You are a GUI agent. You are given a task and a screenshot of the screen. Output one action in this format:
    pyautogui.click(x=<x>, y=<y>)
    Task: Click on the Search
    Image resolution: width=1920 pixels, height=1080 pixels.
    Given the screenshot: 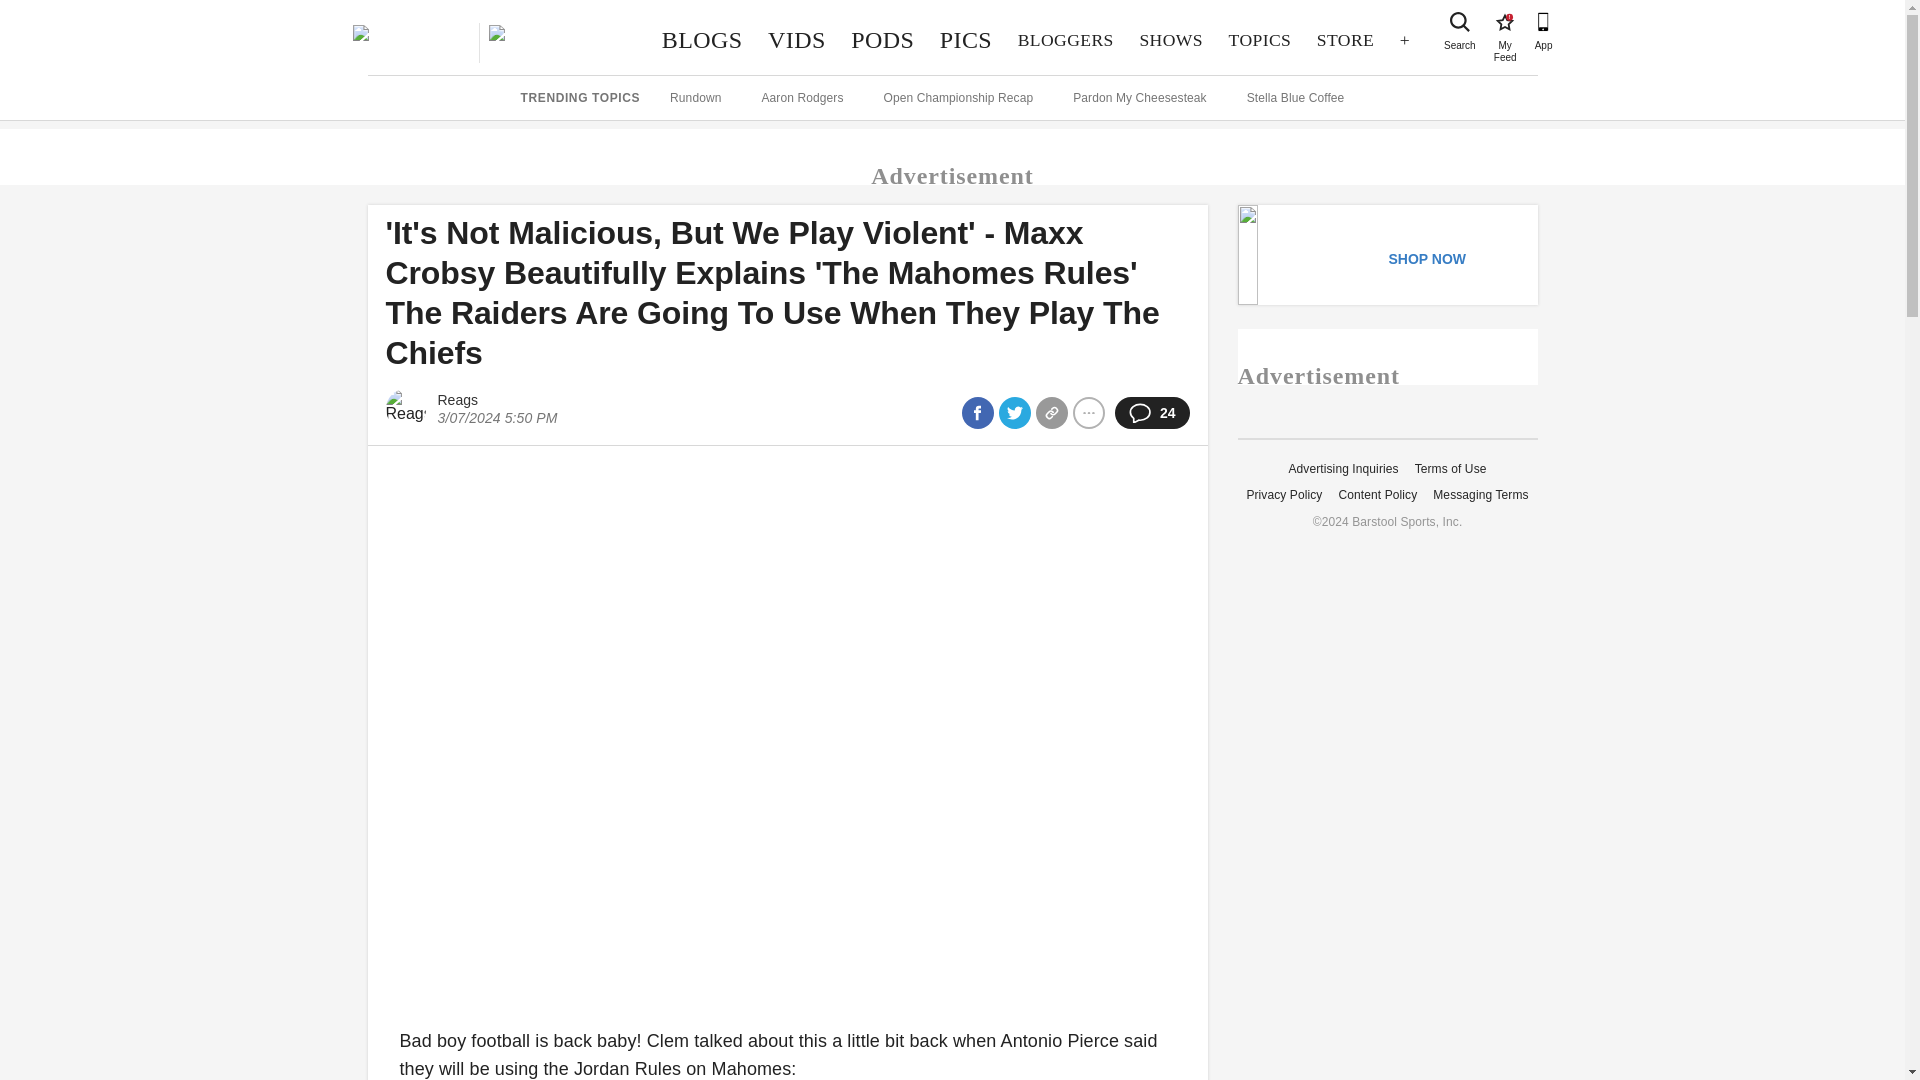 What is the action you would take?
    pyautogui.click(x=1460, y=22)
    